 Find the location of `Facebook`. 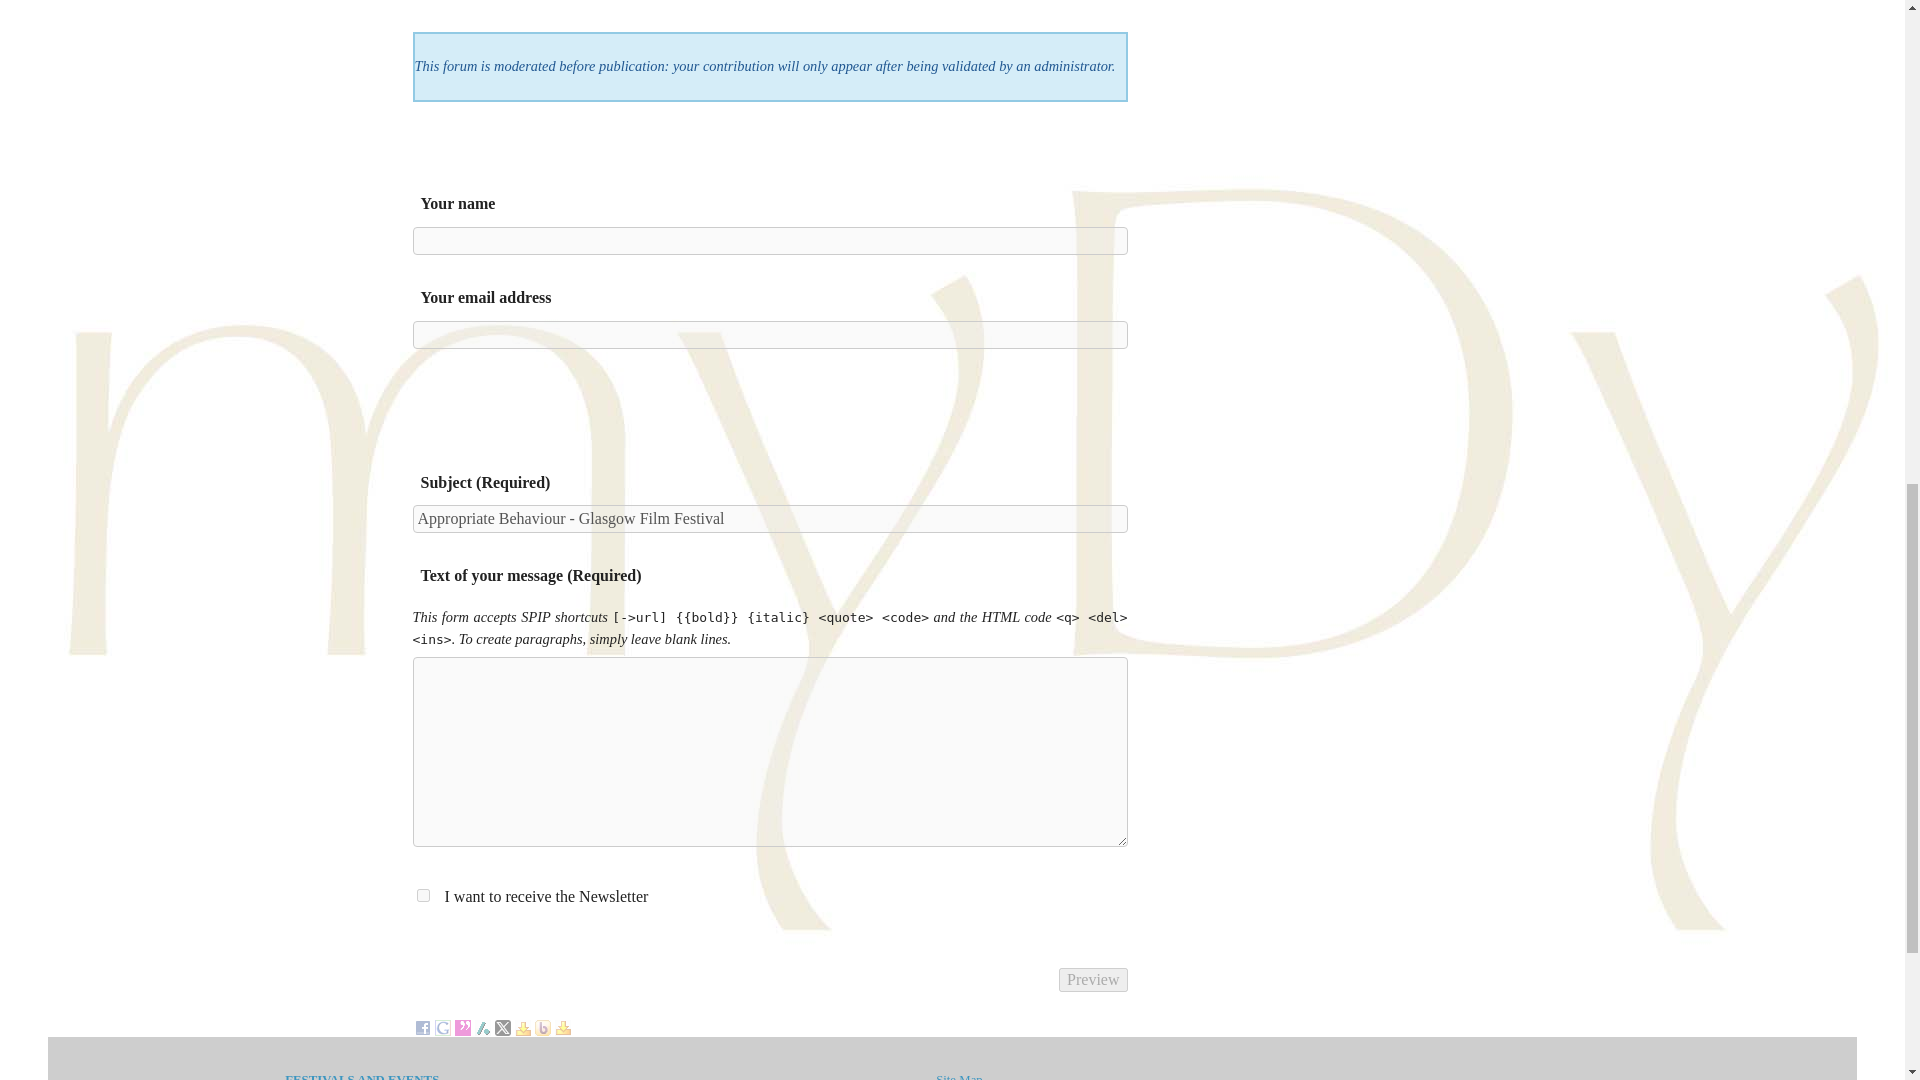

Facebook is located at coordinates (422, 1025).